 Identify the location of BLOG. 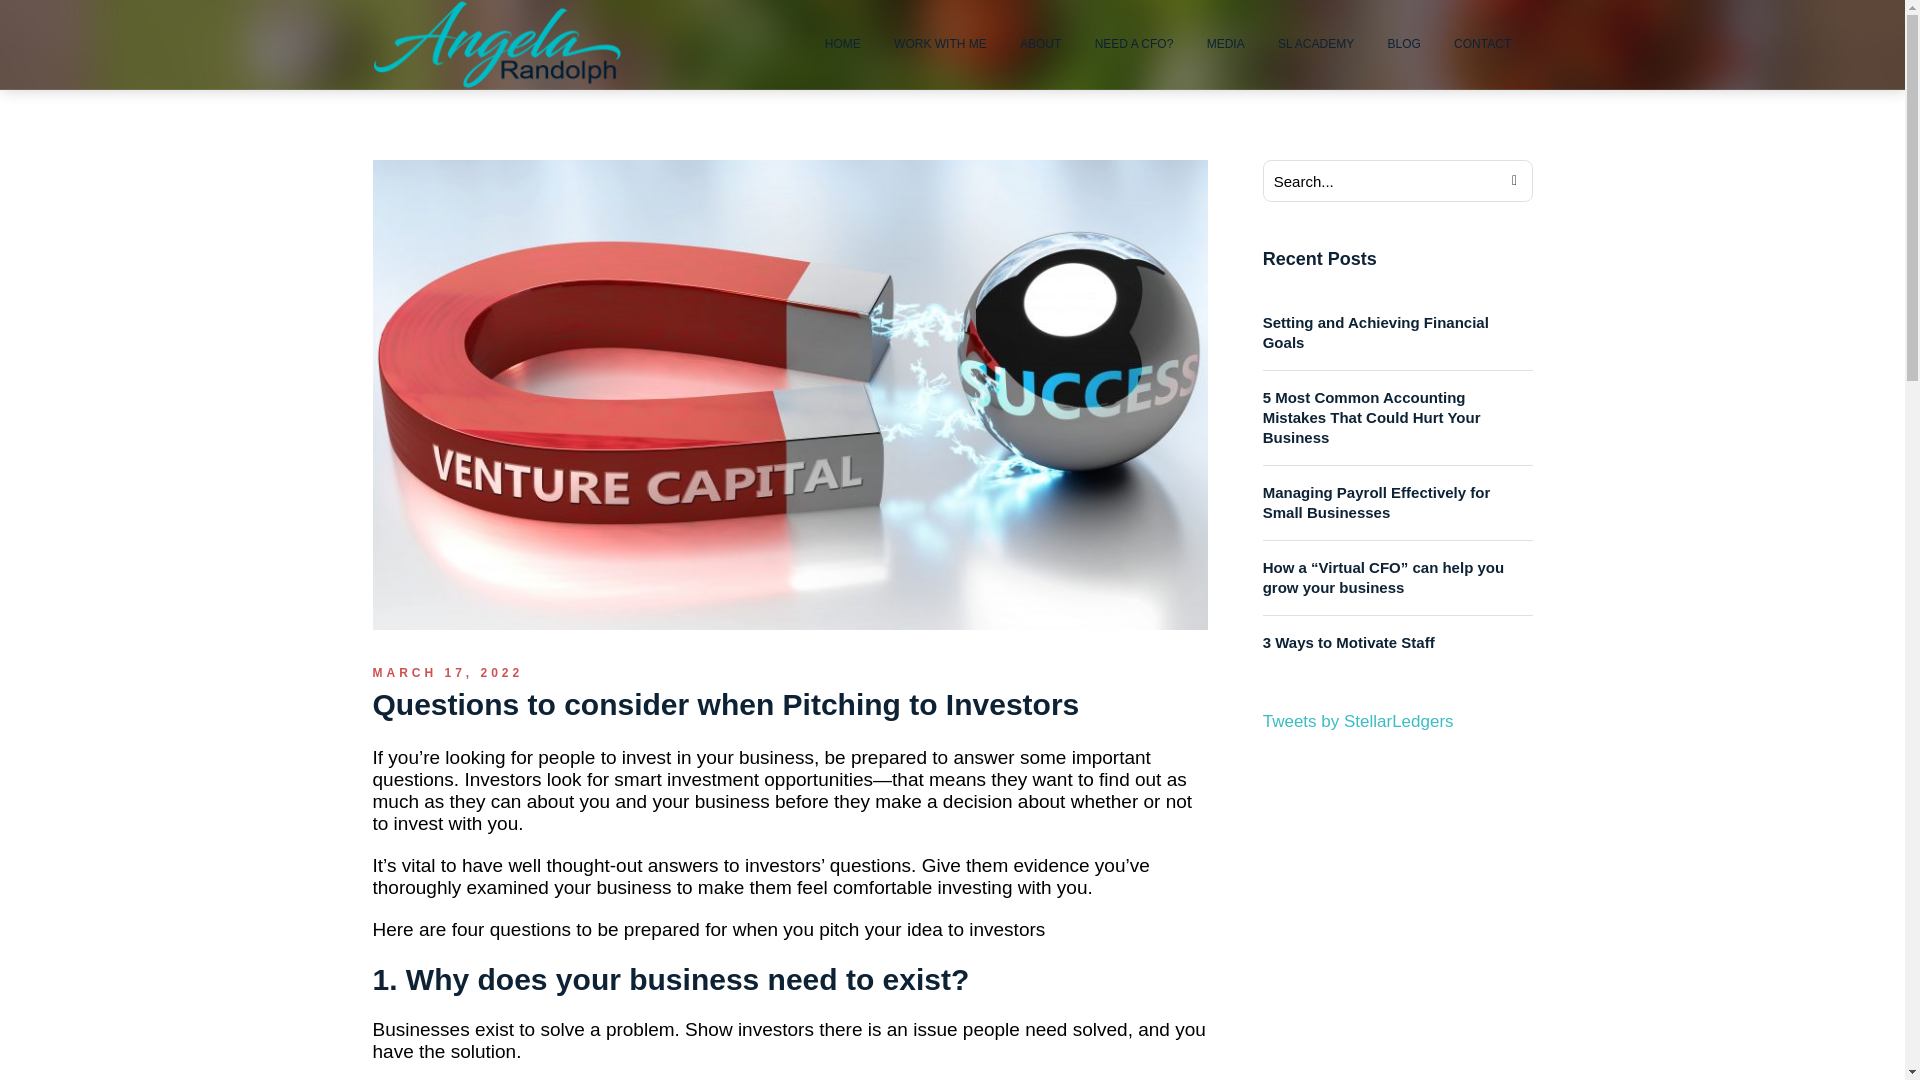
(1403, 44).